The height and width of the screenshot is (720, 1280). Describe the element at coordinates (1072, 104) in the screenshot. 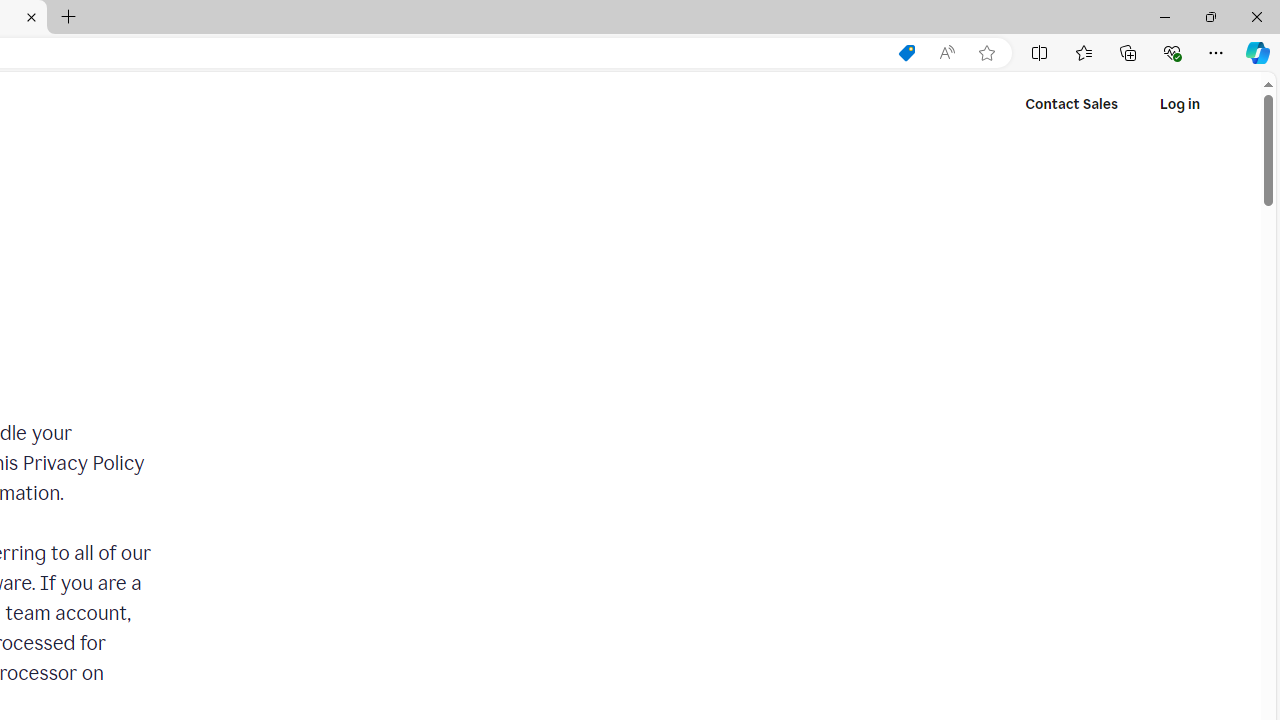

I see `Contact Sales` at that location.